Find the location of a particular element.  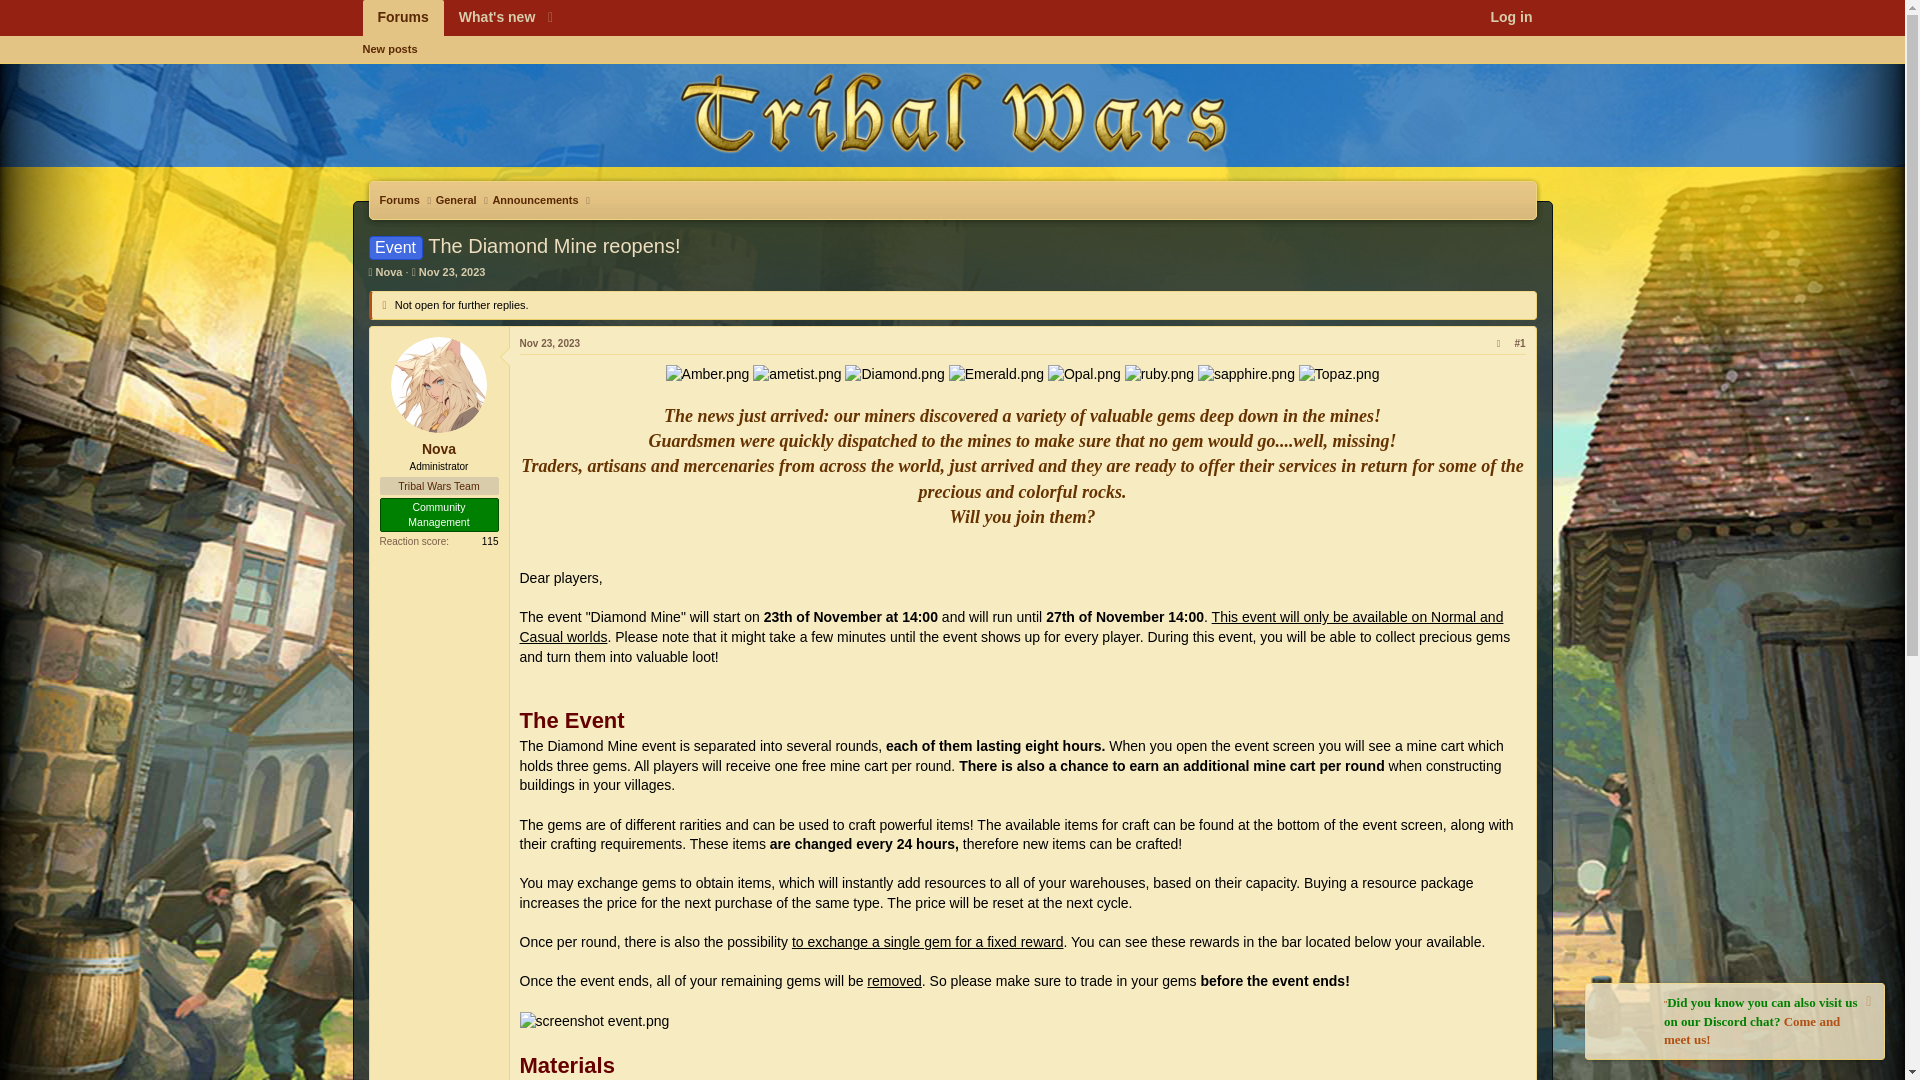

Amber.png is located at coordinates (708, 374).